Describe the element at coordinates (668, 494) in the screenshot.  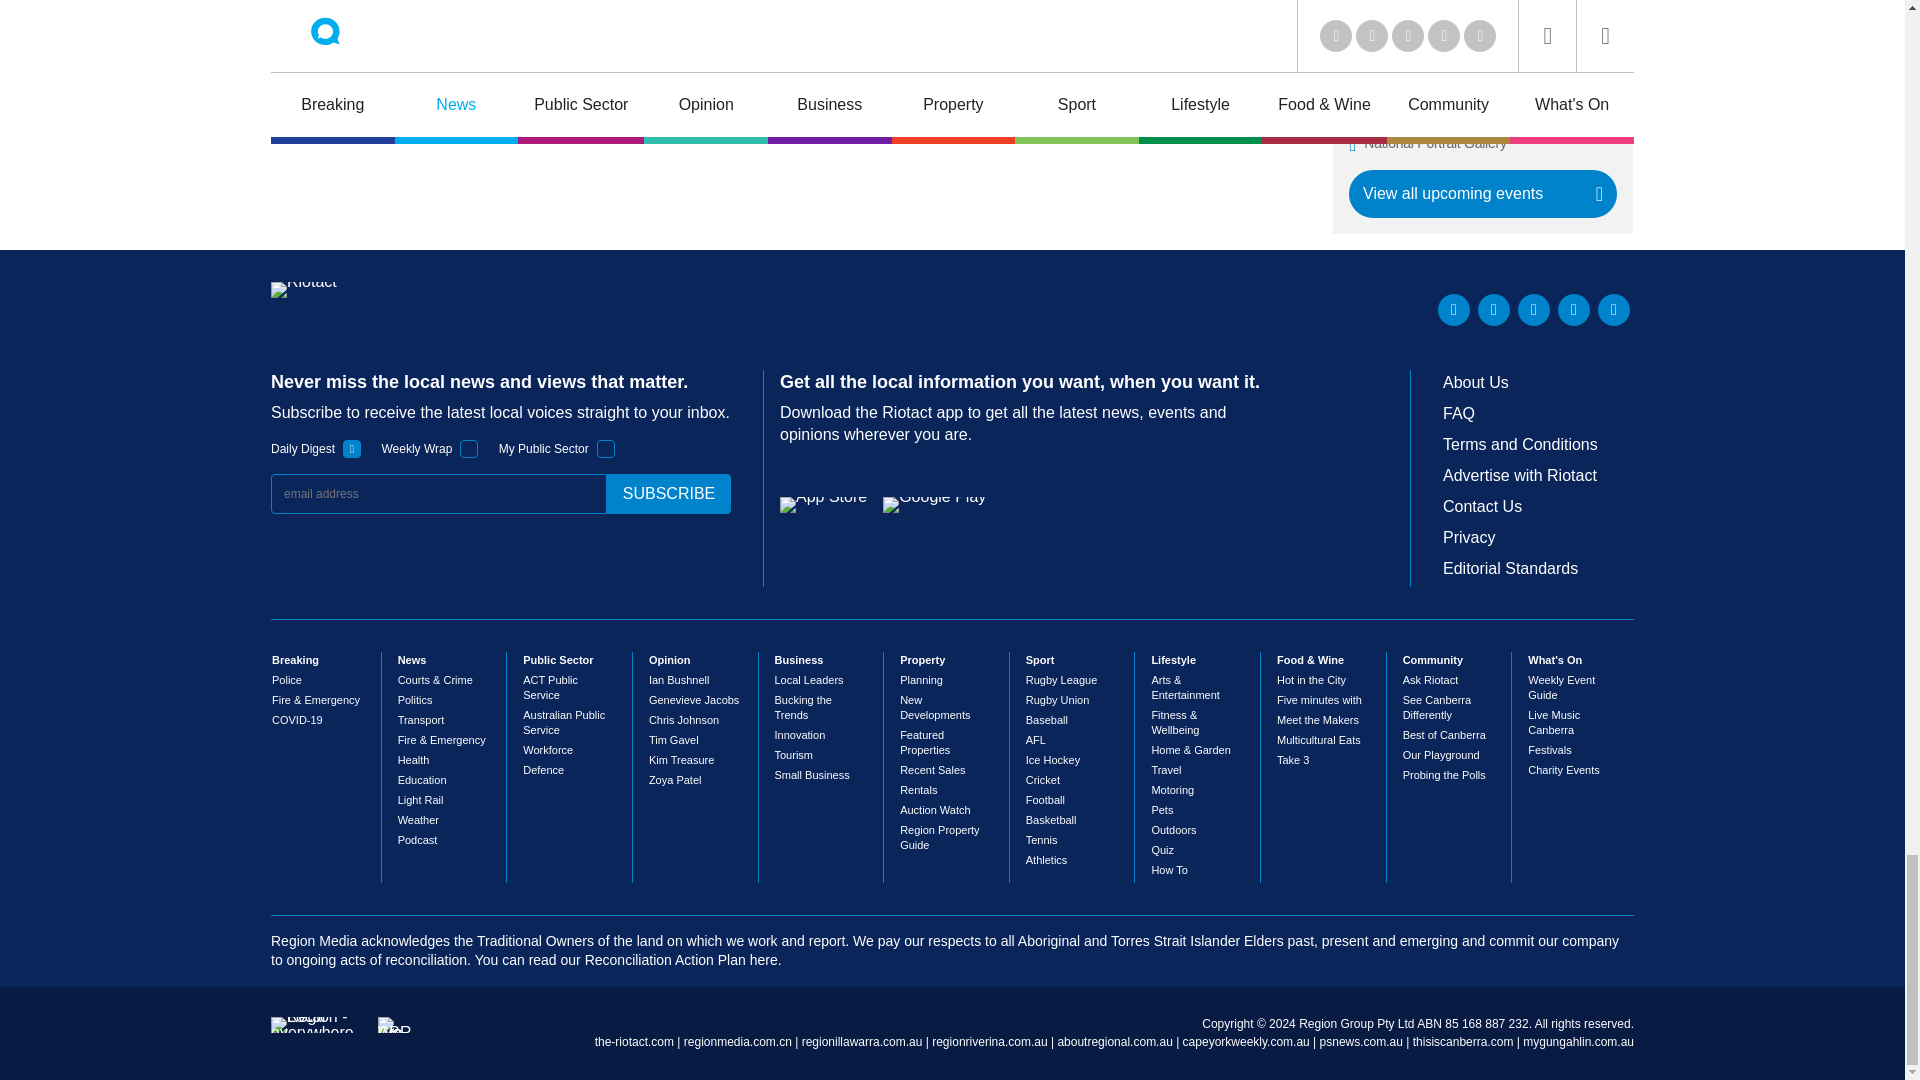
I see `subscribe` at that location.